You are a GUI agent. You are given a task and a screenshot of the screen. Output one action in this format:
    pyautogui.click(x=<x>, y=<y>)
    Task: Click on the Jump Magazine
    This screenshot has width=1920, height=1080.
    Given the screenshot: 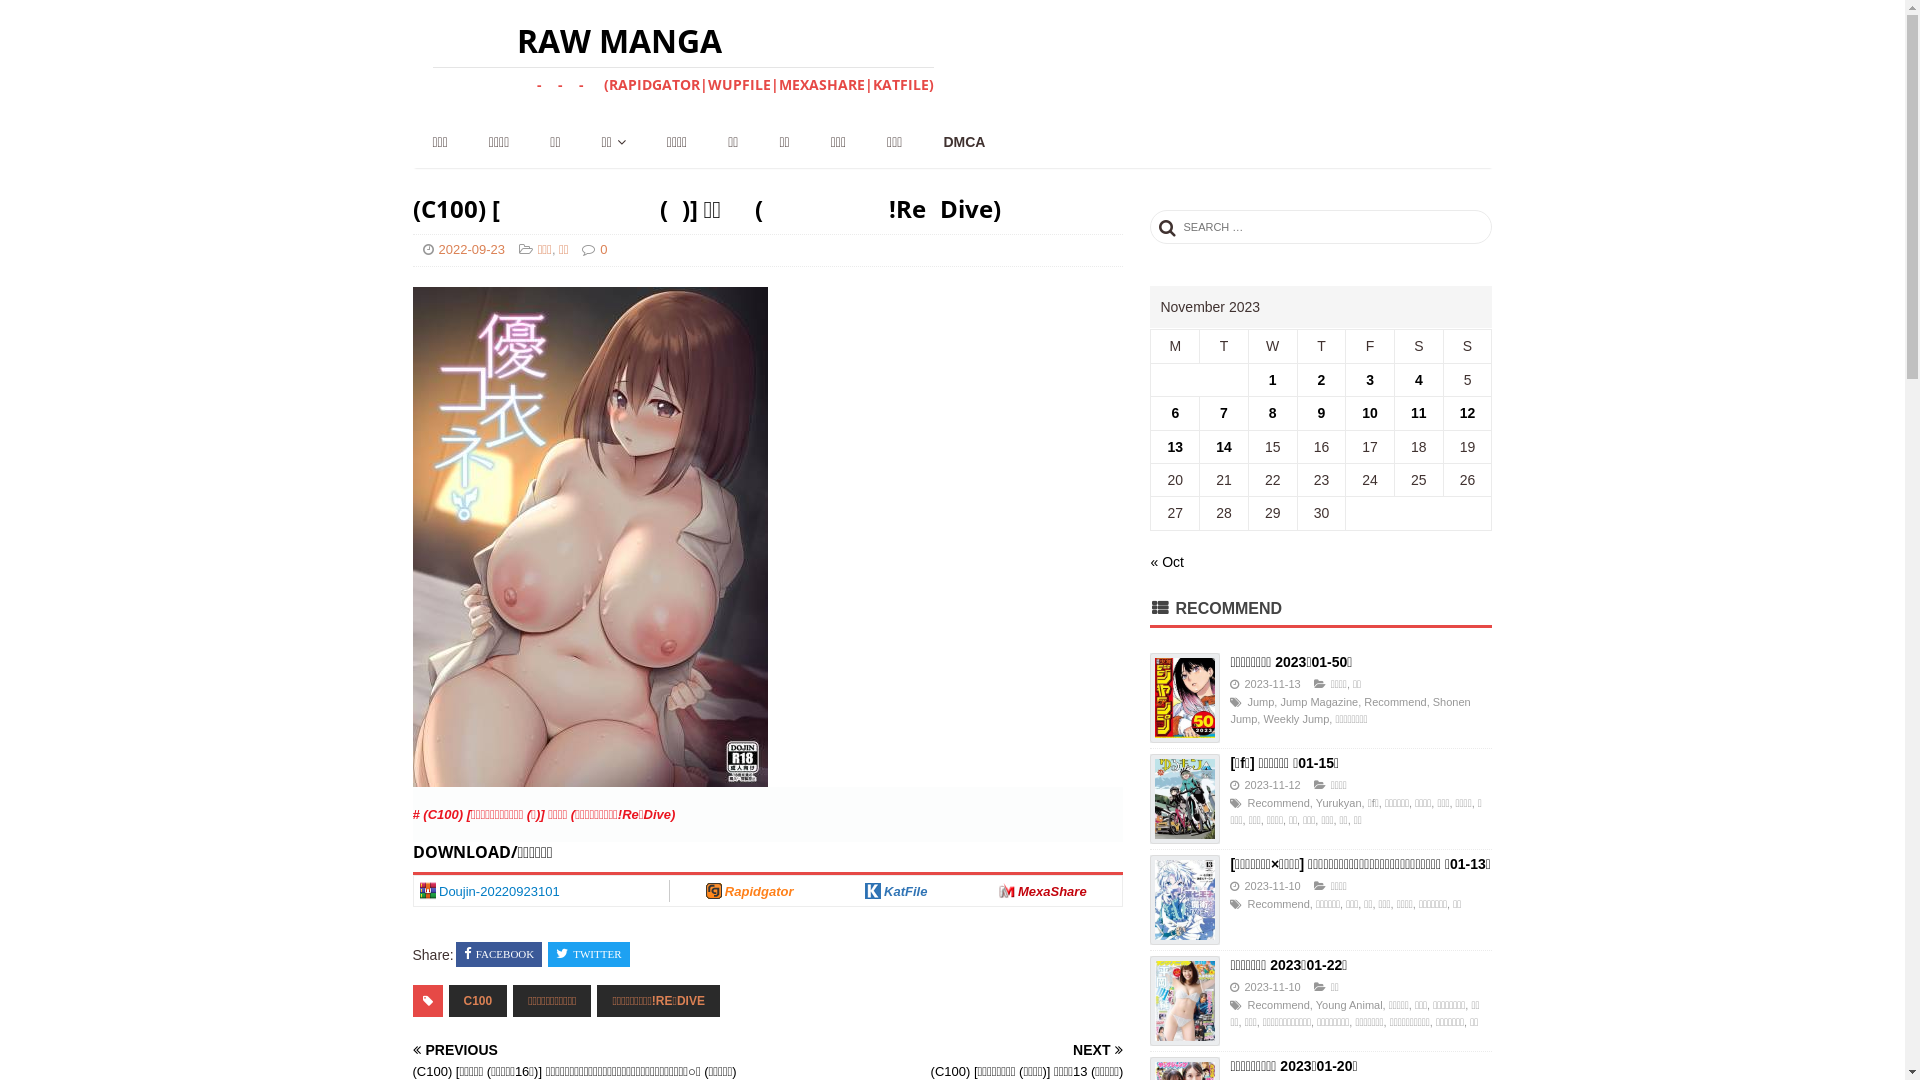 What is the action you would take?
    pyautogui.click(x=1319, y=702)
    